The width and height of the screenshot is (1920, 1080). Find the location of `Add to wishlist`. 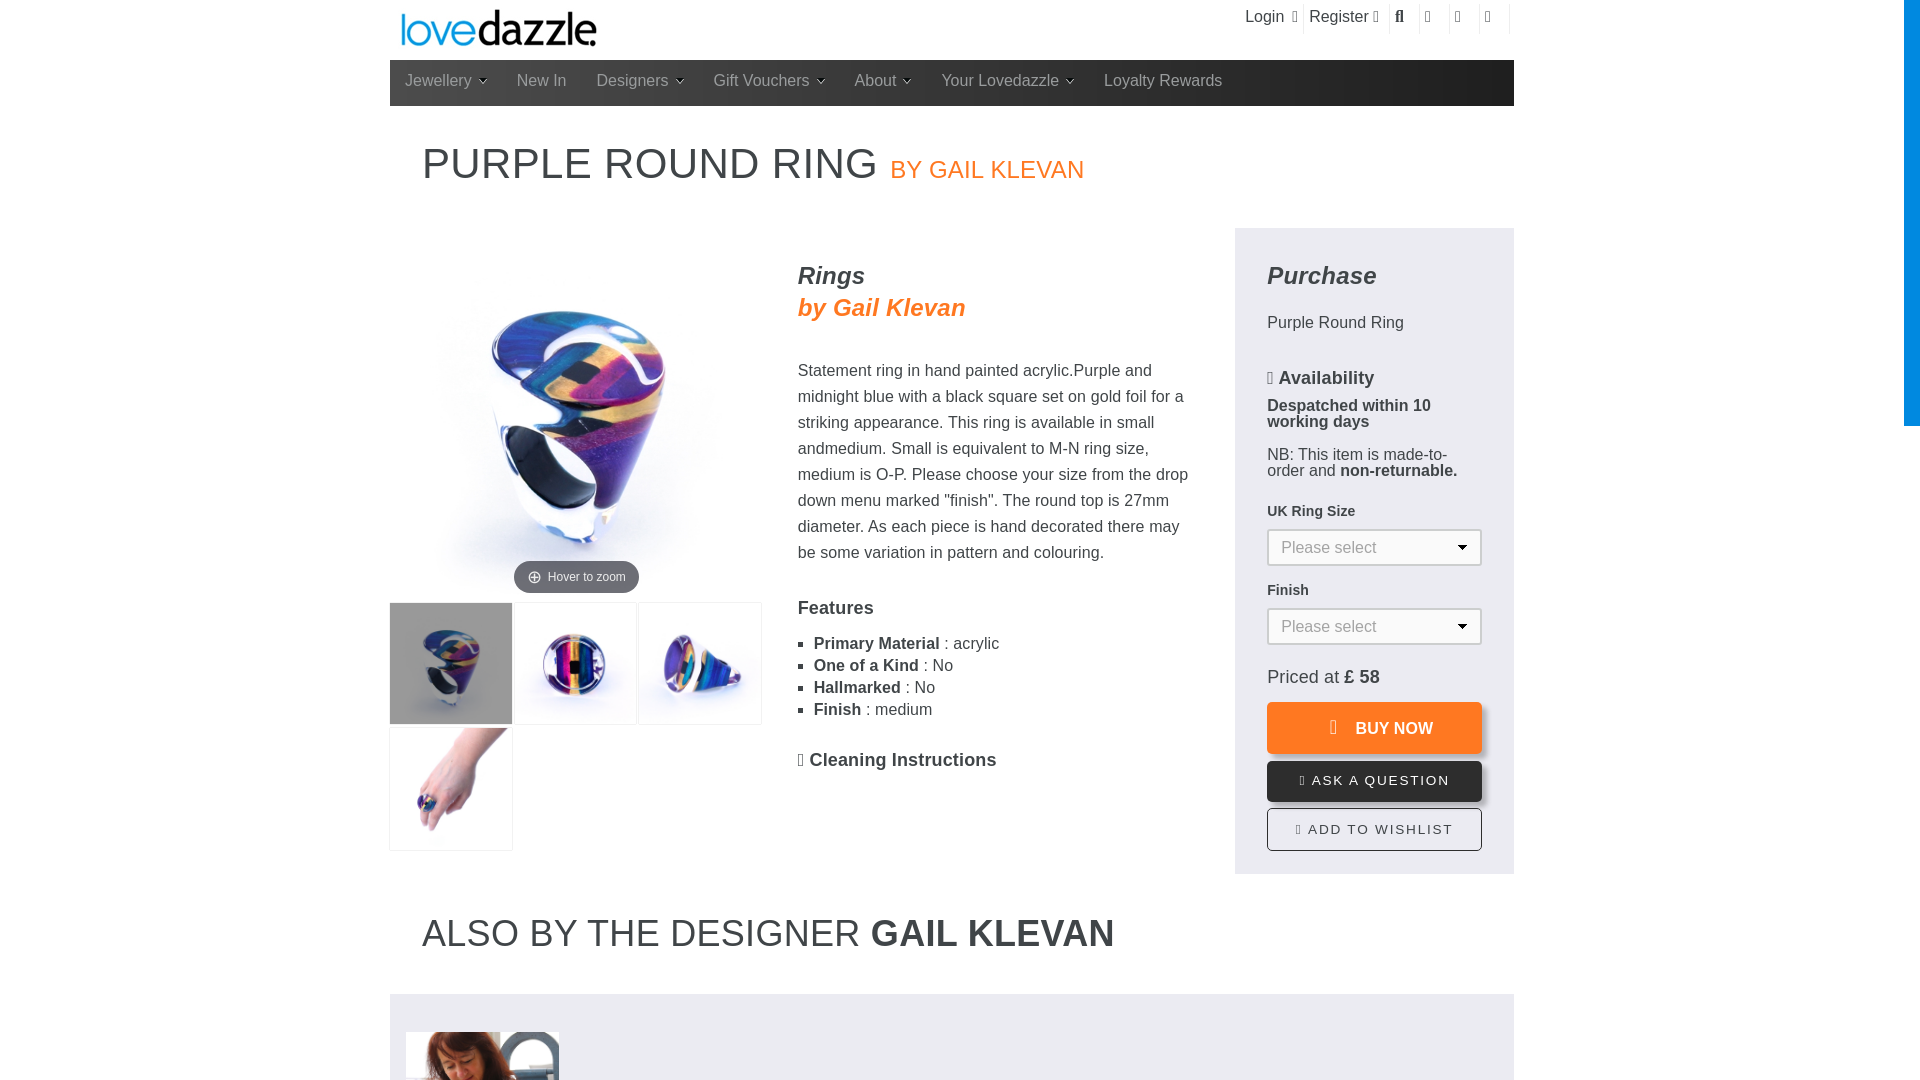

Add to wishlist is located at coordinates (1374, 829).